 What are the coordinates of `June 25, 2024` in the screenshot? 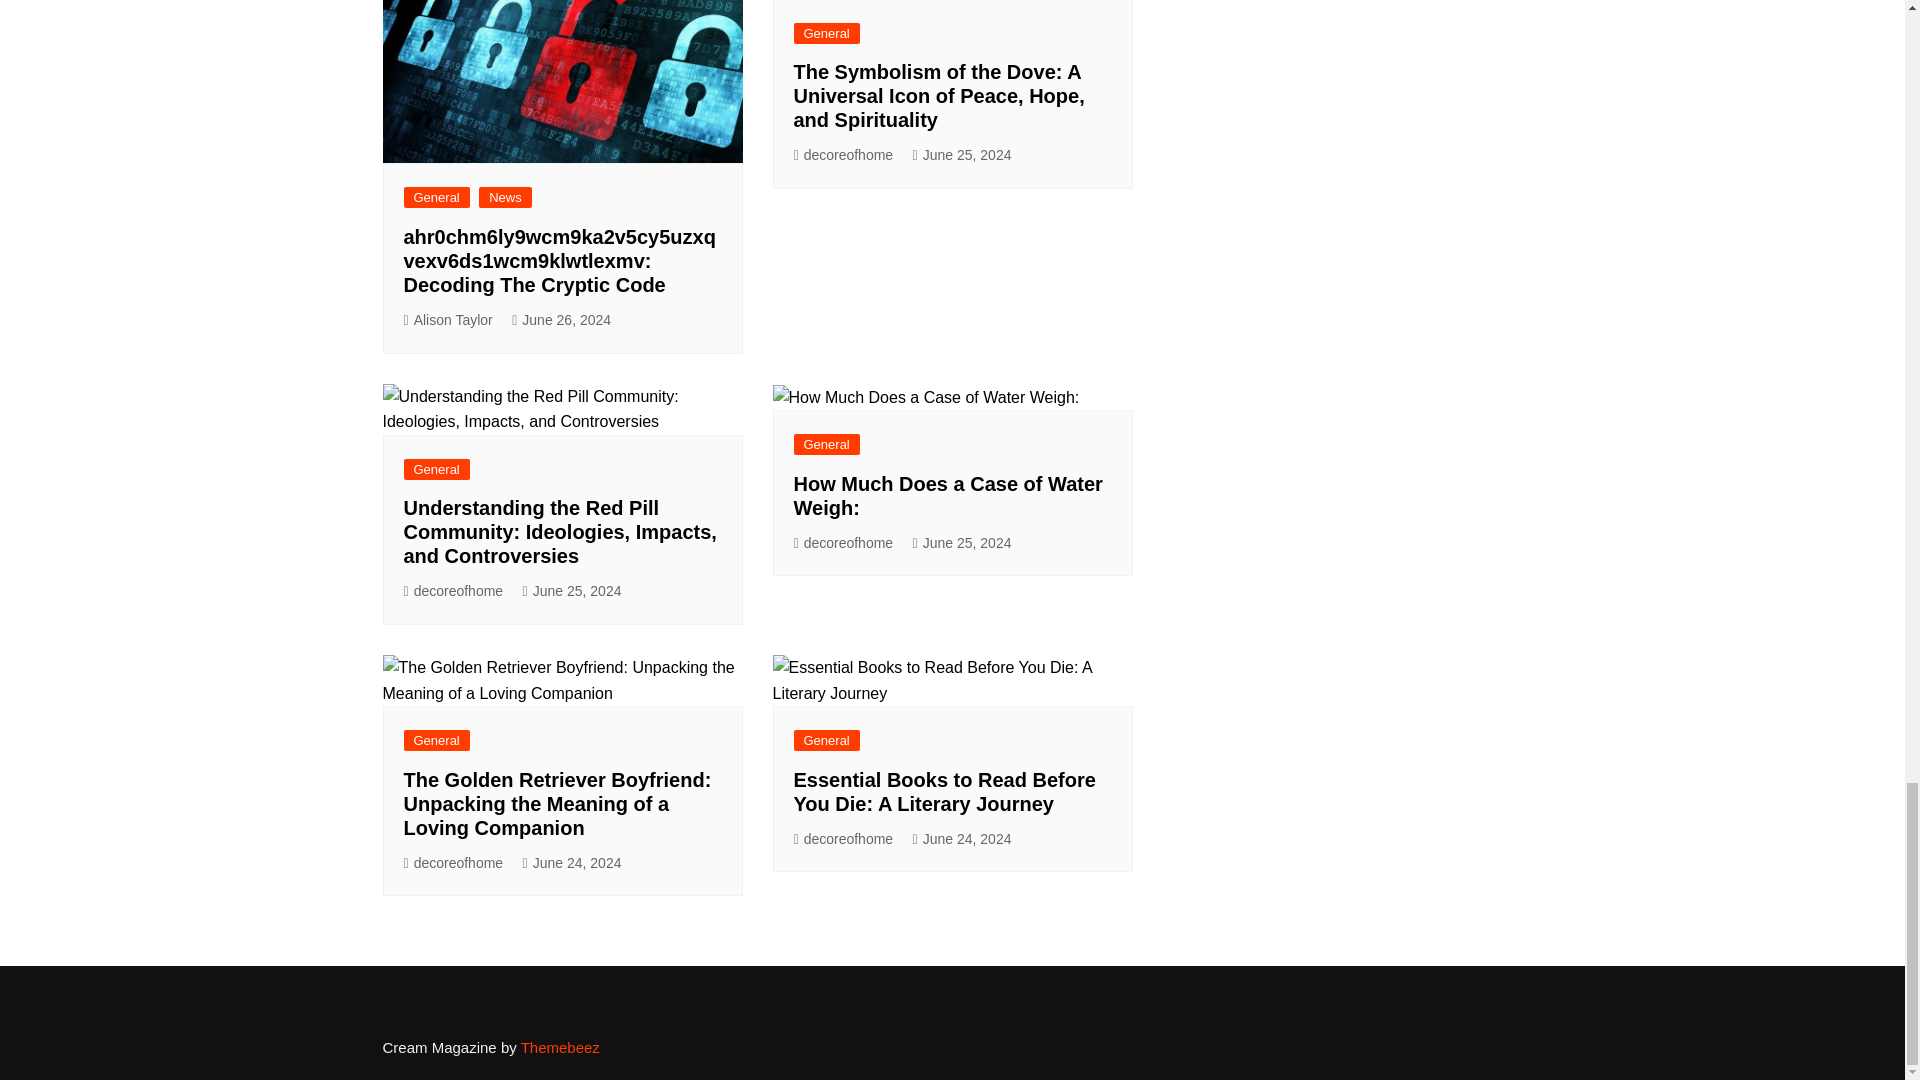 It's located at (962, 155).